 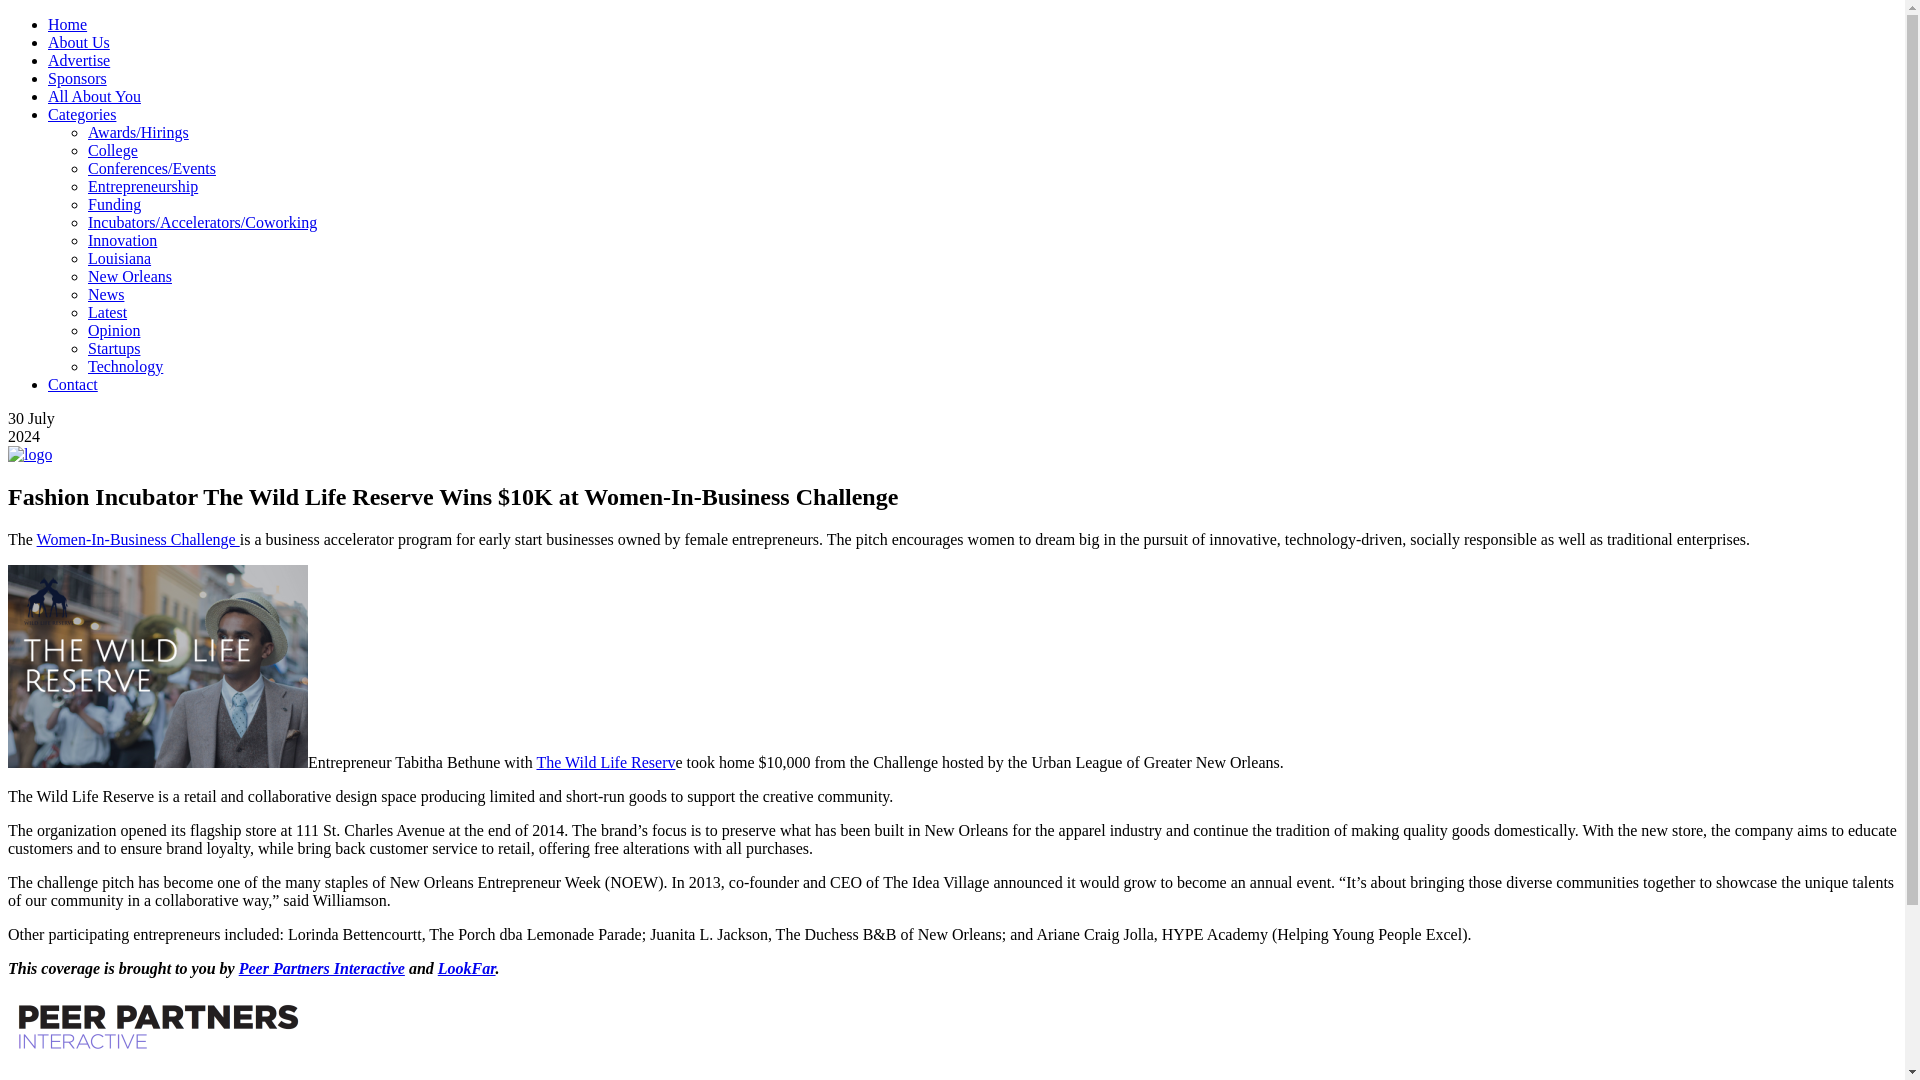 I want to click on Home, so click(x=67, y=24).